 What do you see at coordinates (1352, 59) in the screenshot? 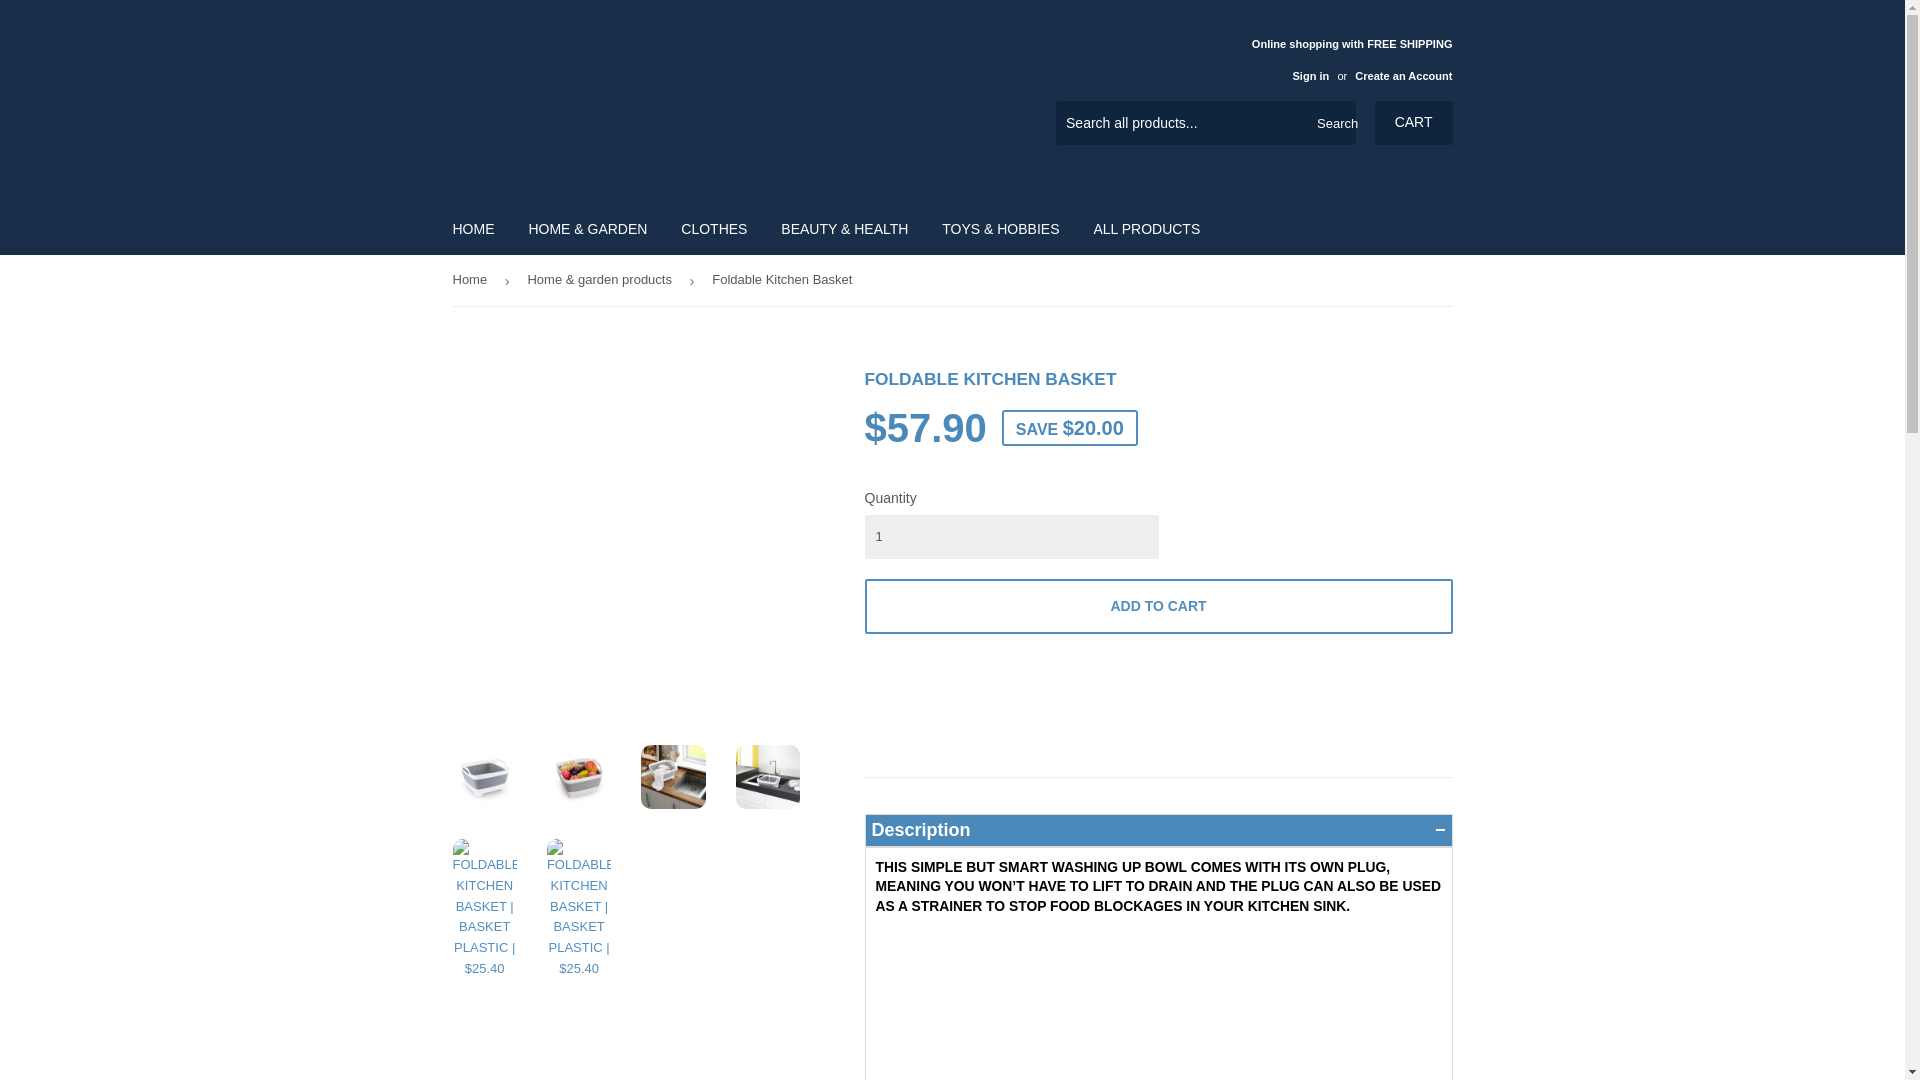
I see `Online shopping with FREE SHIPPING` at bounding box center [1352, 59].